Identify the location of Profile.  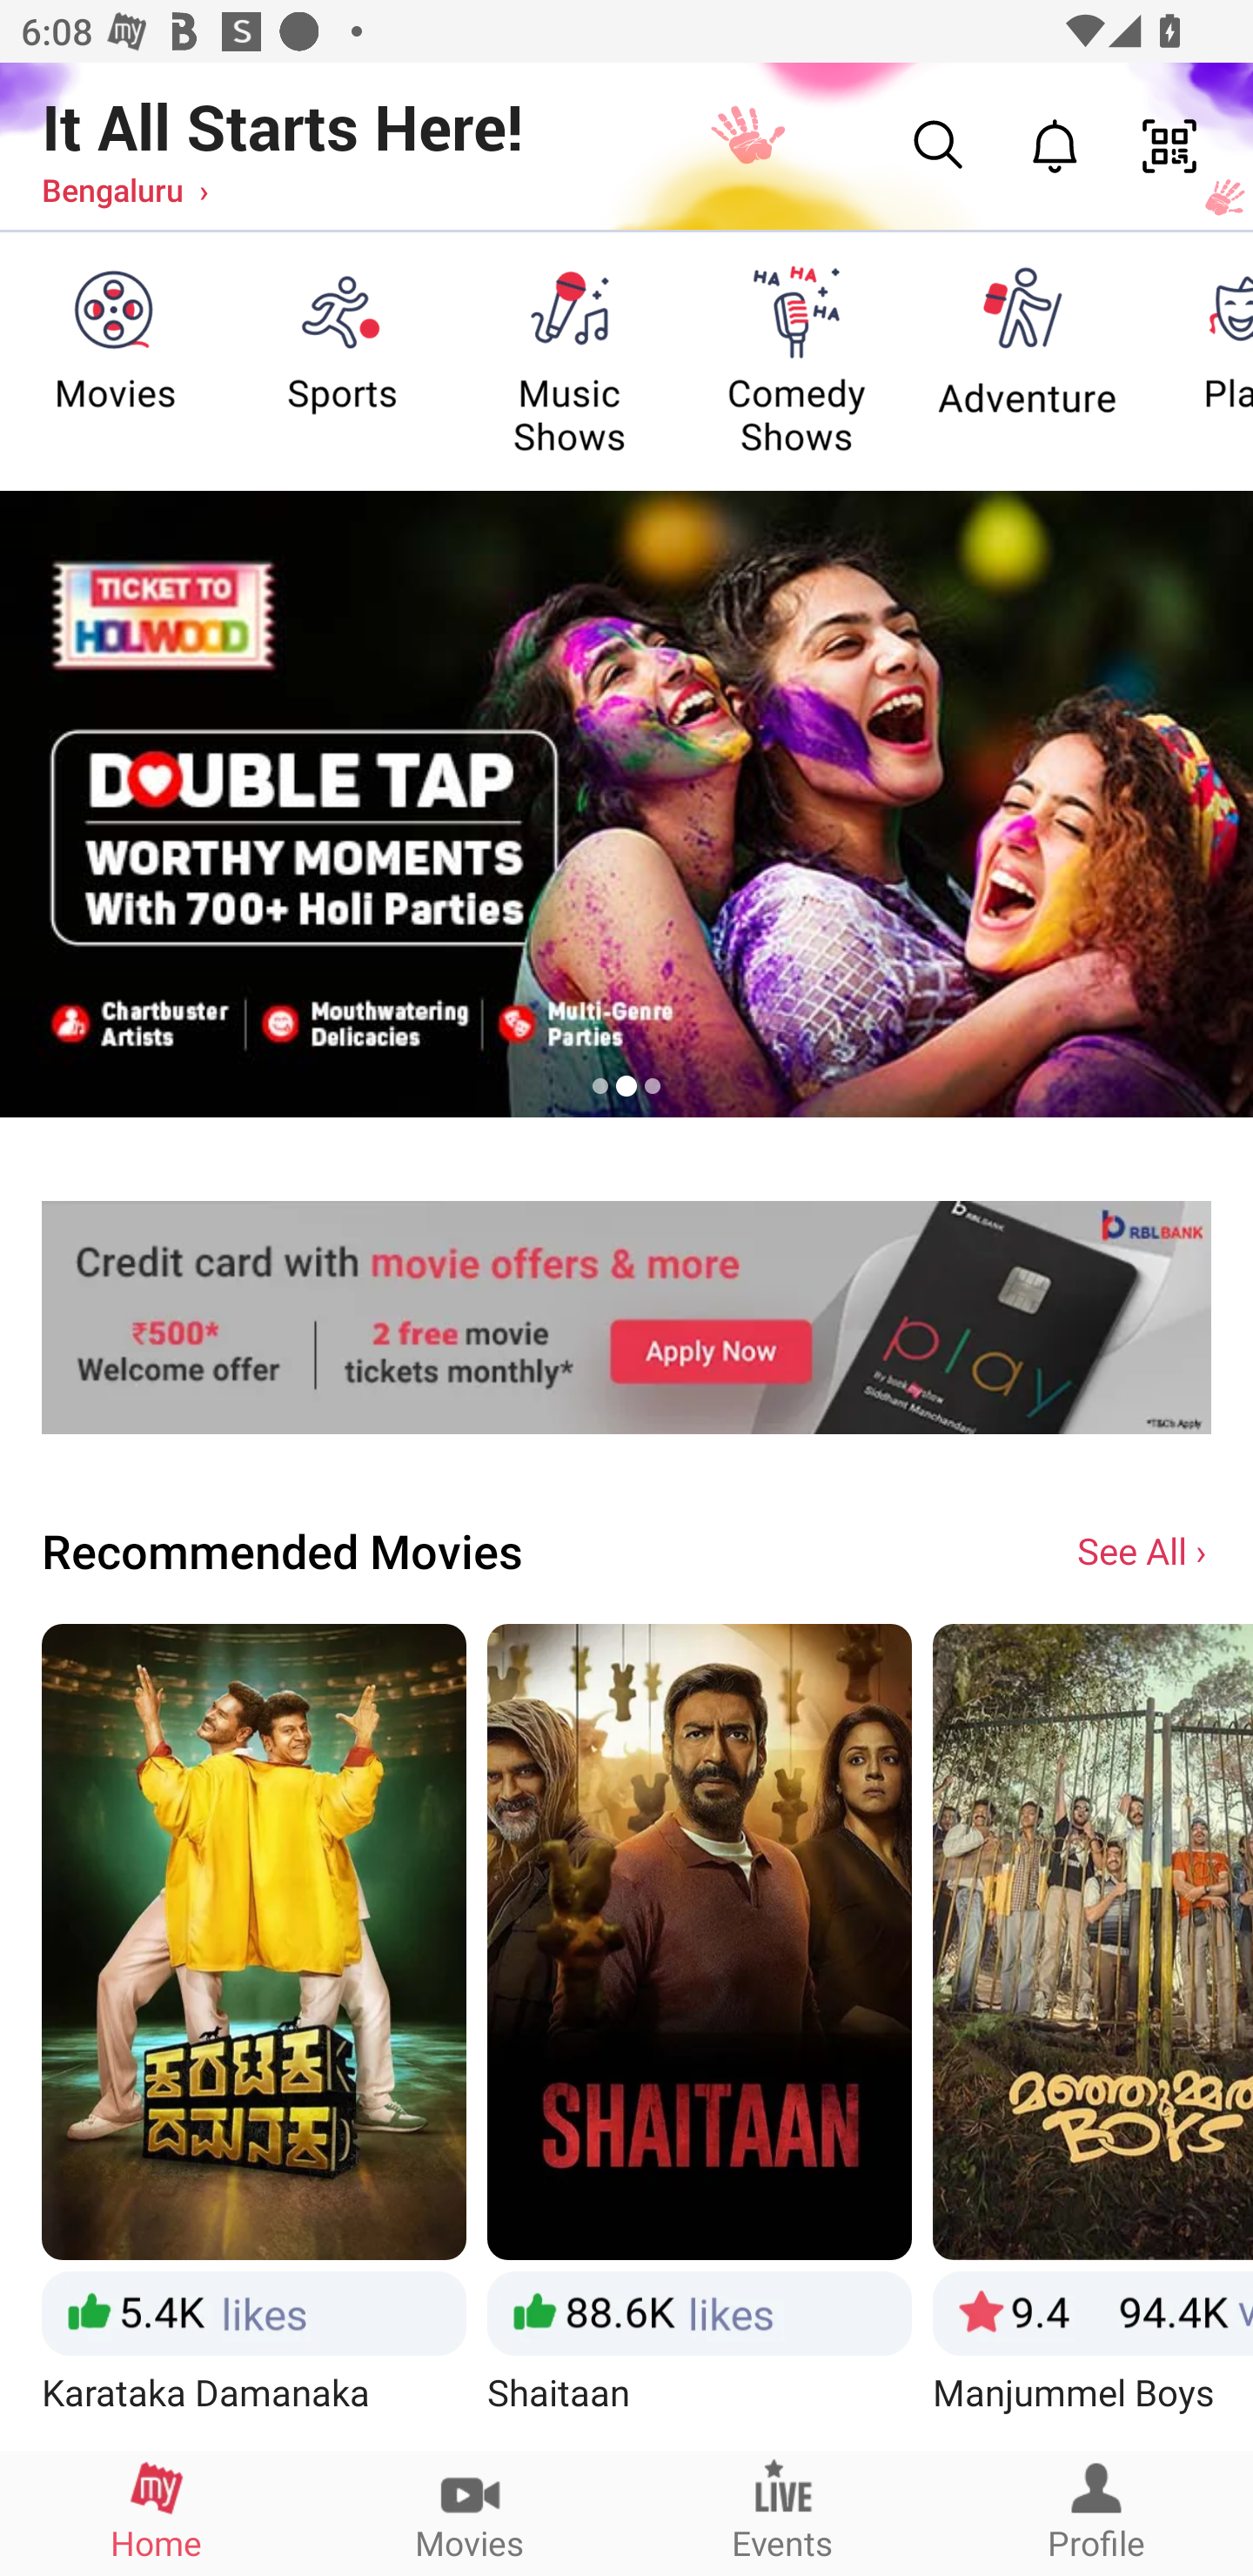
(1096, 2512).